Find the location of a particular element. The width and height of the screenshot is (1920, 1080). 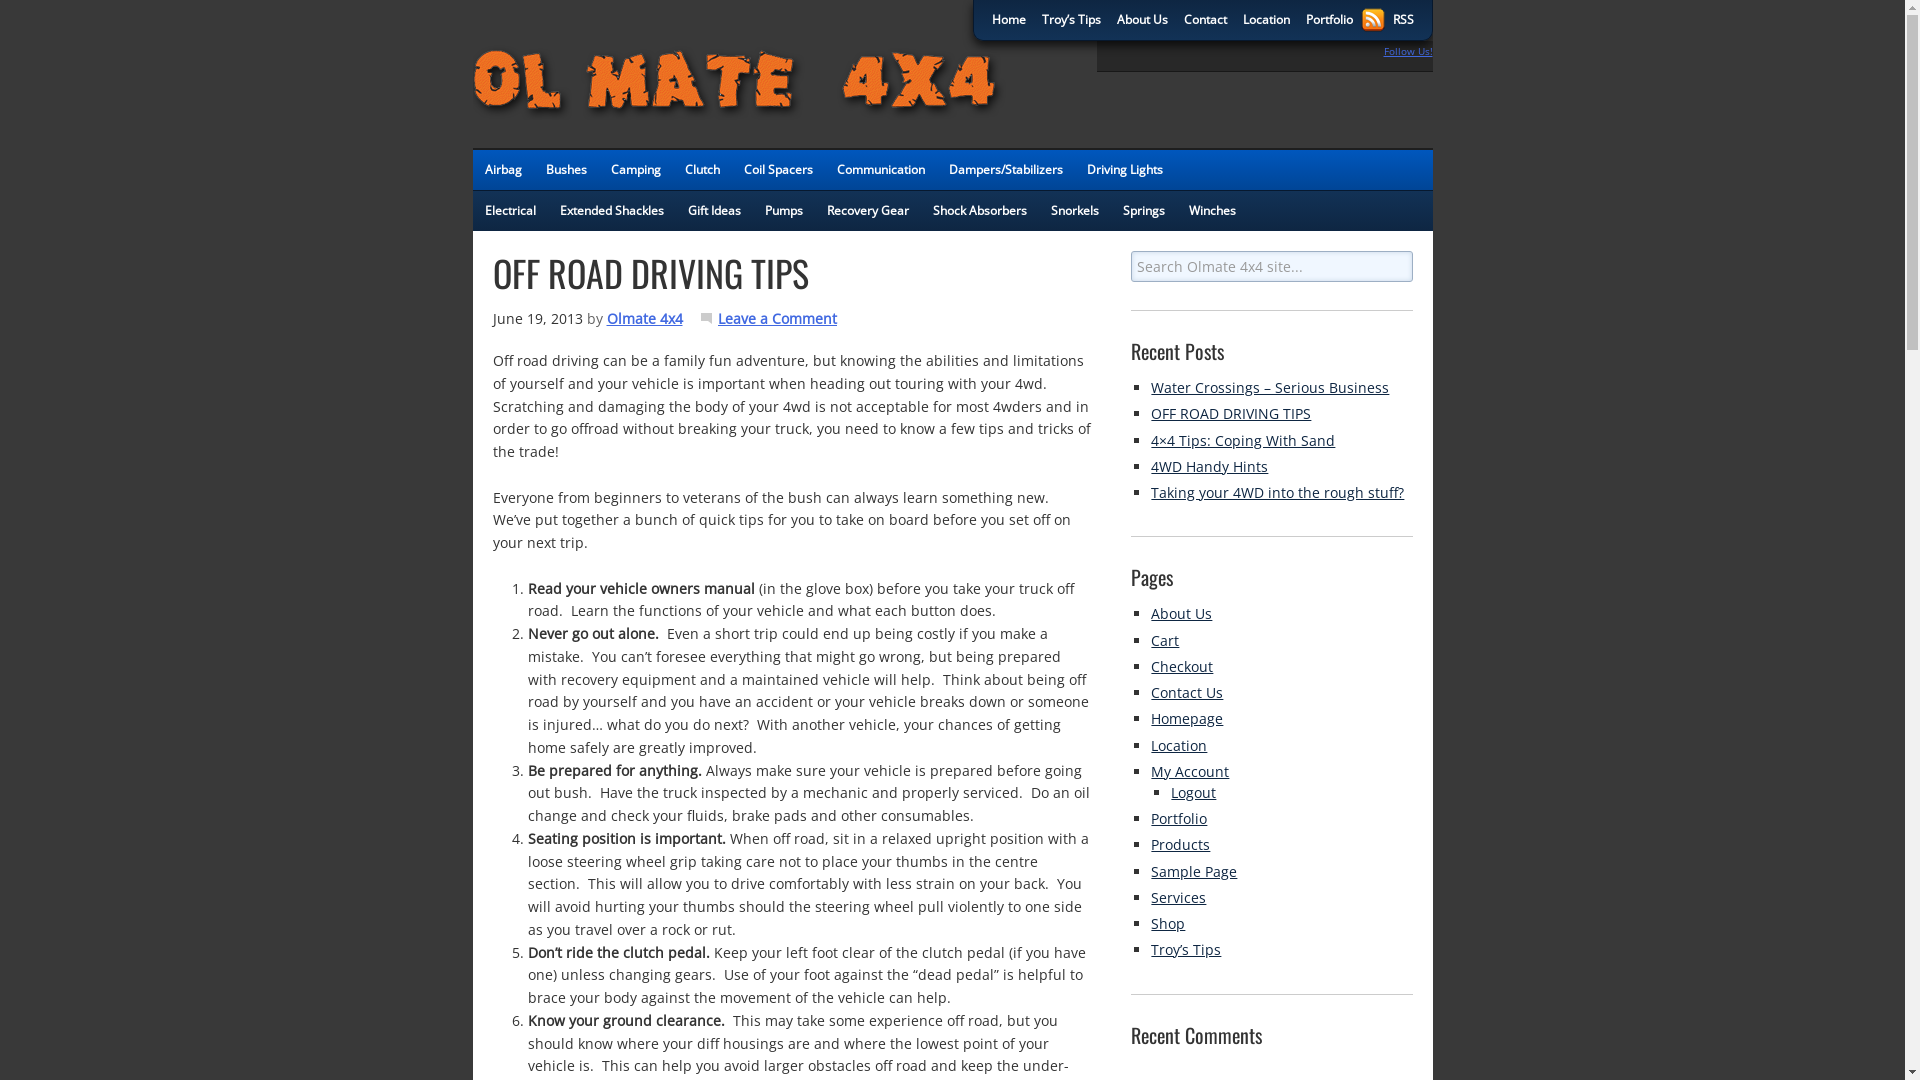

Services is located at coordinates (1178, 898).